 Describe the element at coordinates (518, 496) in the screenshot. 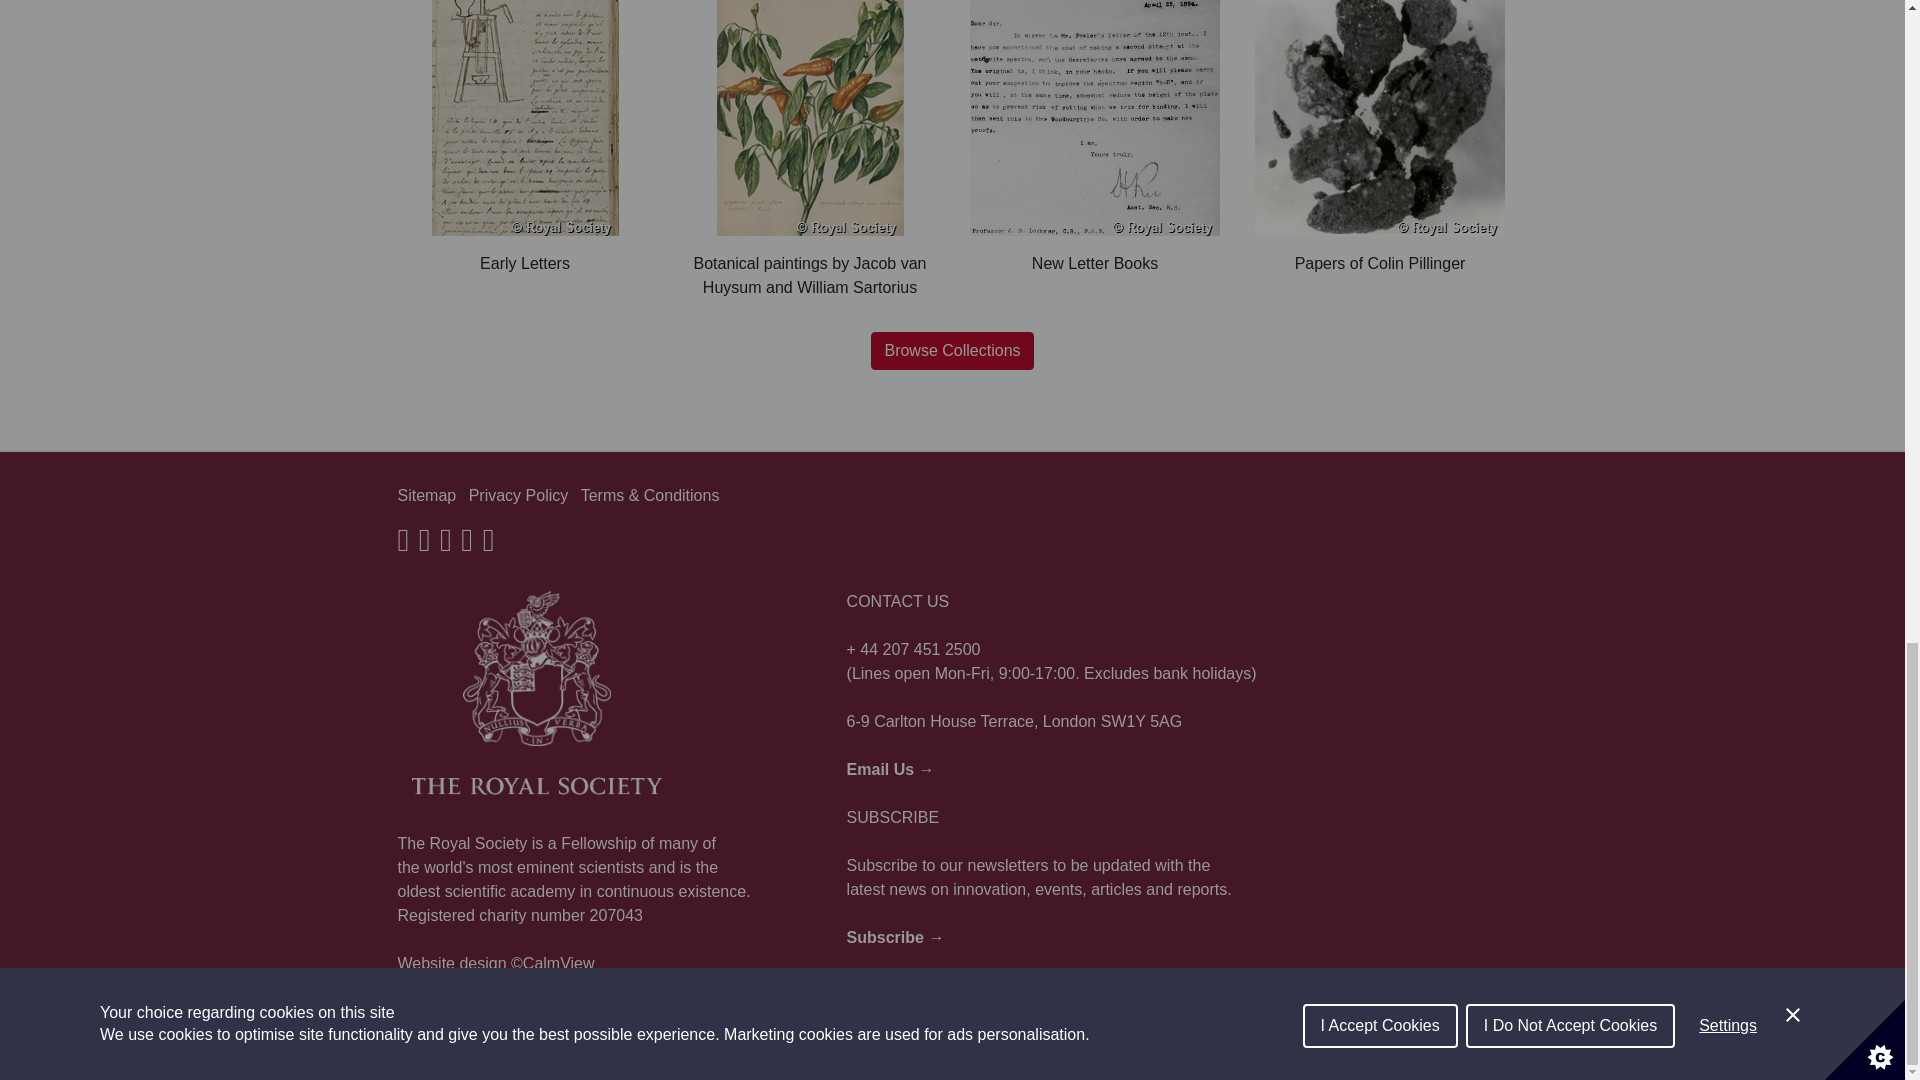

I see `Privacy Policy` at that location.